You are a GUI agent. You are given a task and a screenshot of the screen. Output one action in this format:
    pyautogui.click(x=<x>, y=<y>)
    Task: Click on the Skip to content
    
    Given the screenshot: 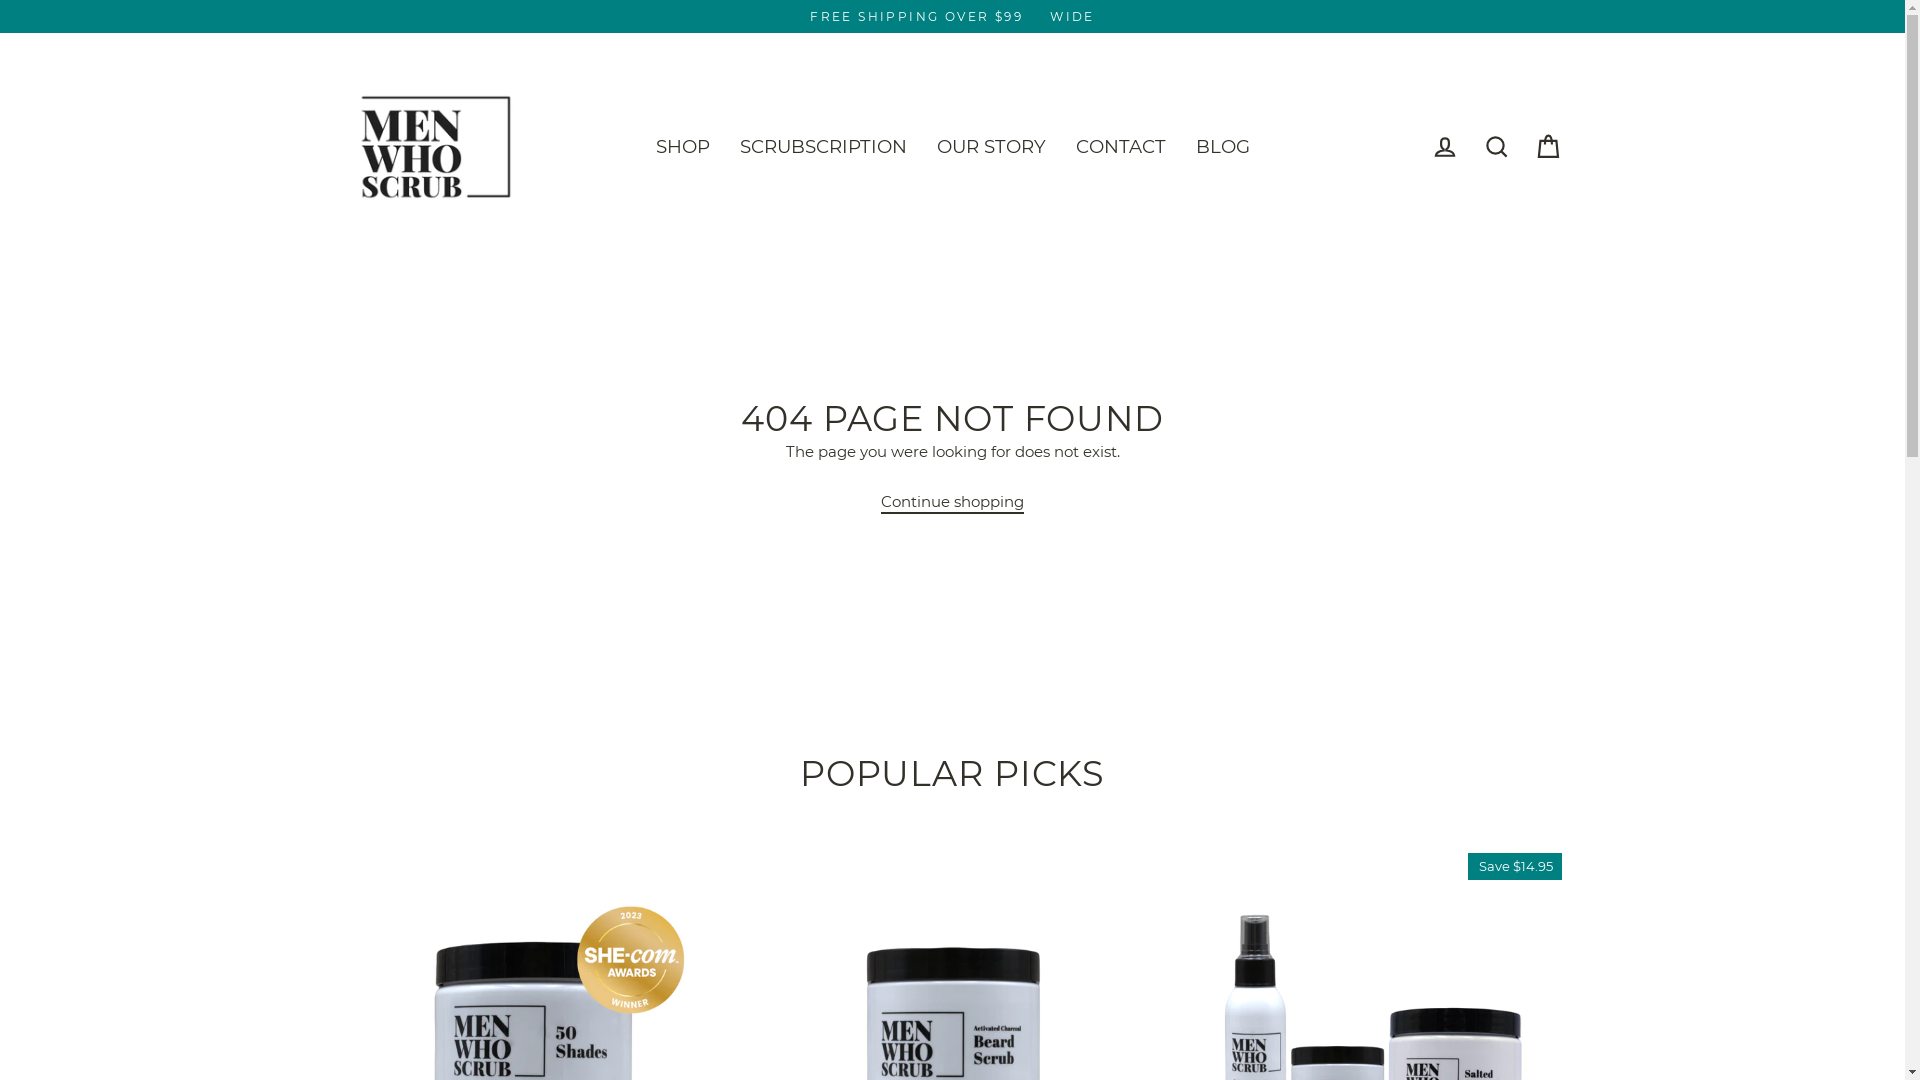 What is the action you would take?
    pyautogui.click(x=0, y=0)
    